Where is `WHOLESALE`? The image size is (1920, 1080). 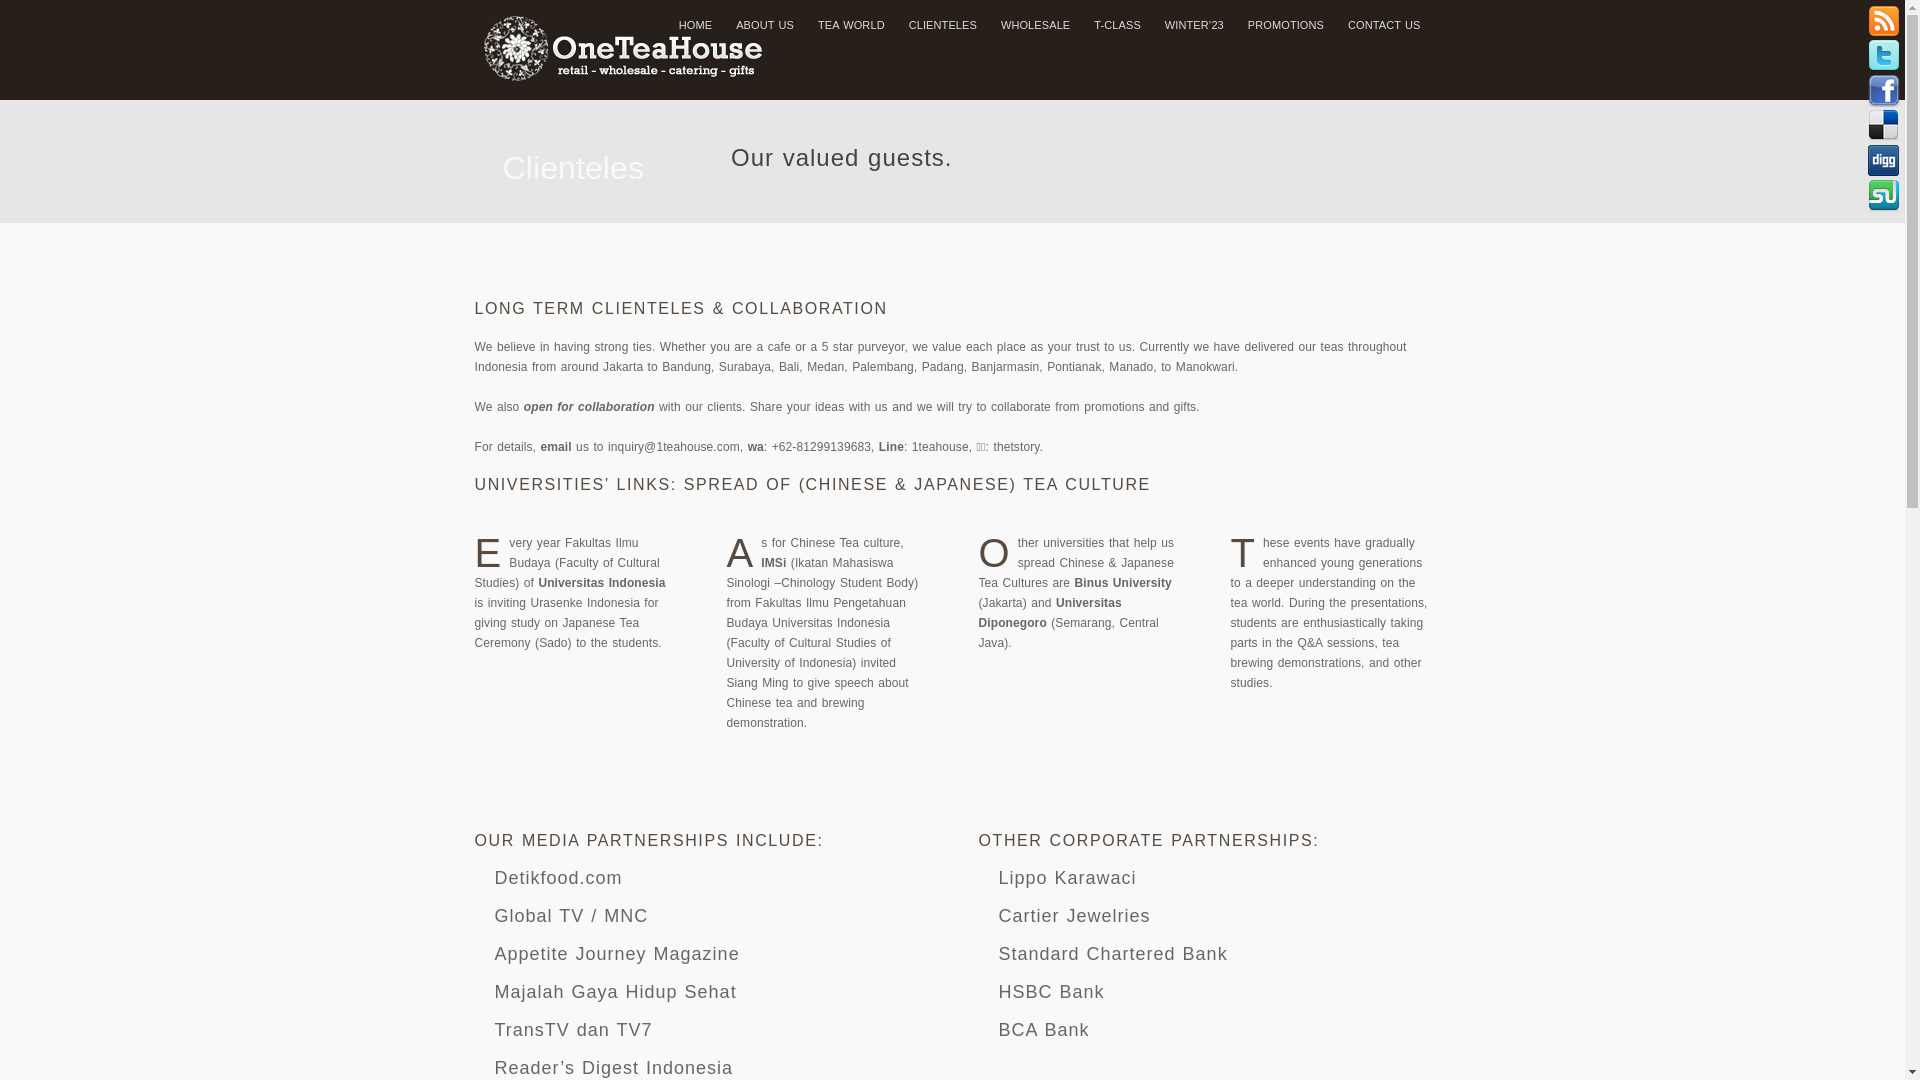 WHOLESALE is located at coordinates (1036, 25).